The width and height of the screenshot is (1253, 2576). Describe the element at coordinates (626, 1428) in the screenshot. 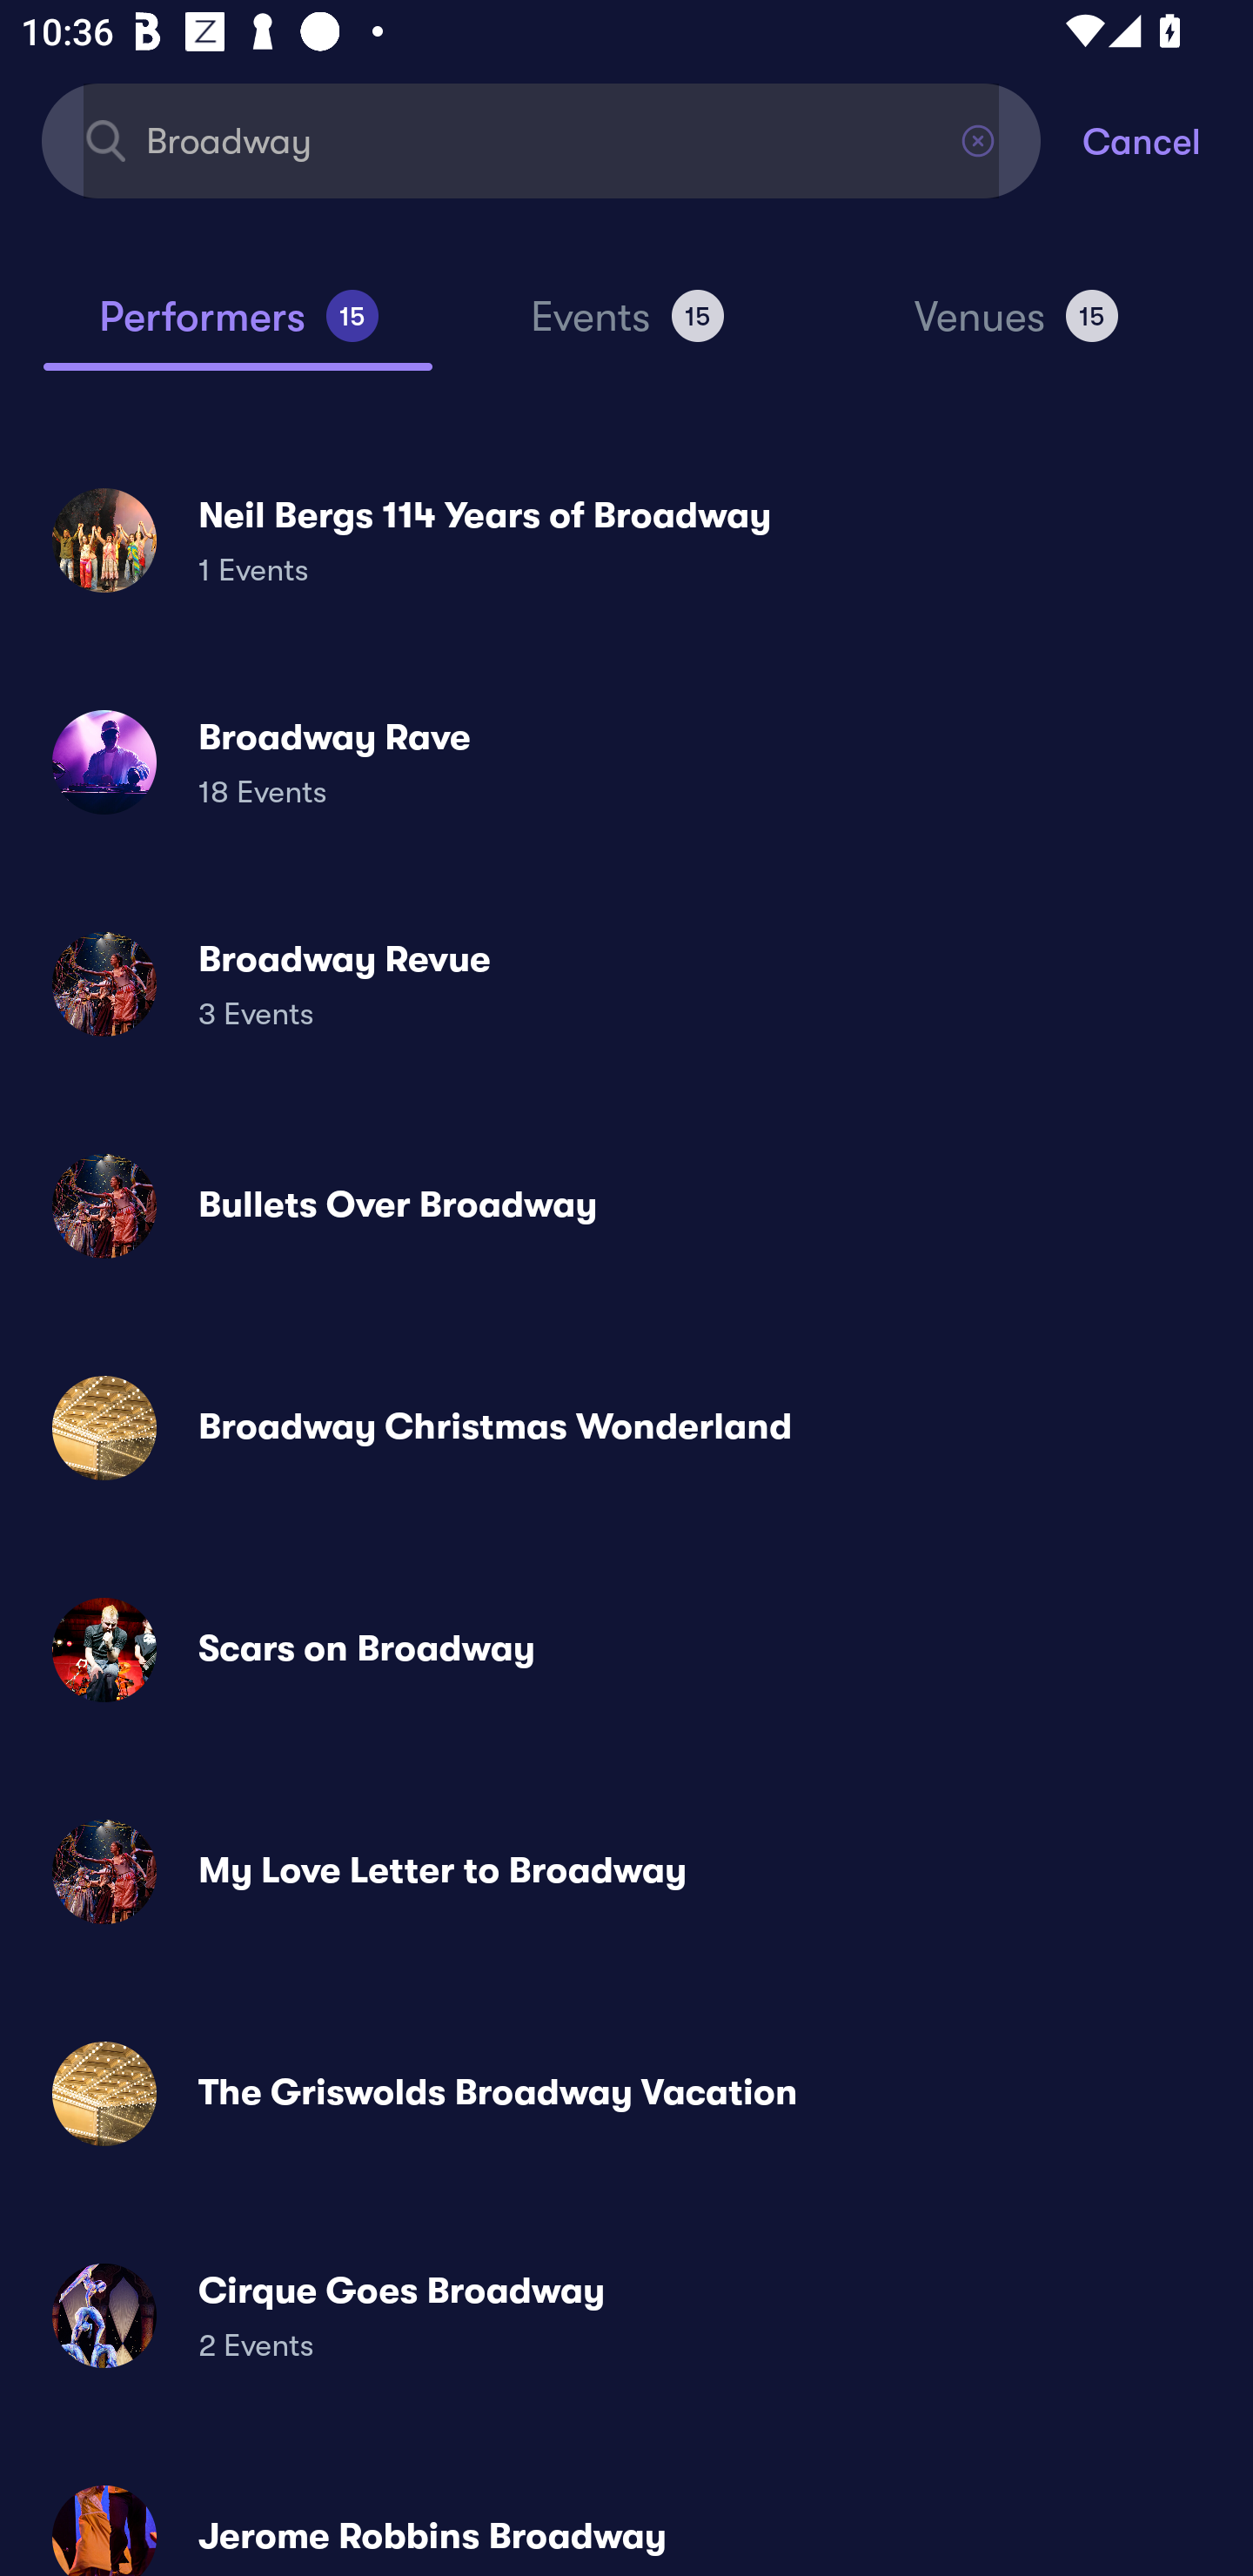

I see `Broadway Christmas Wonderland` at that location.